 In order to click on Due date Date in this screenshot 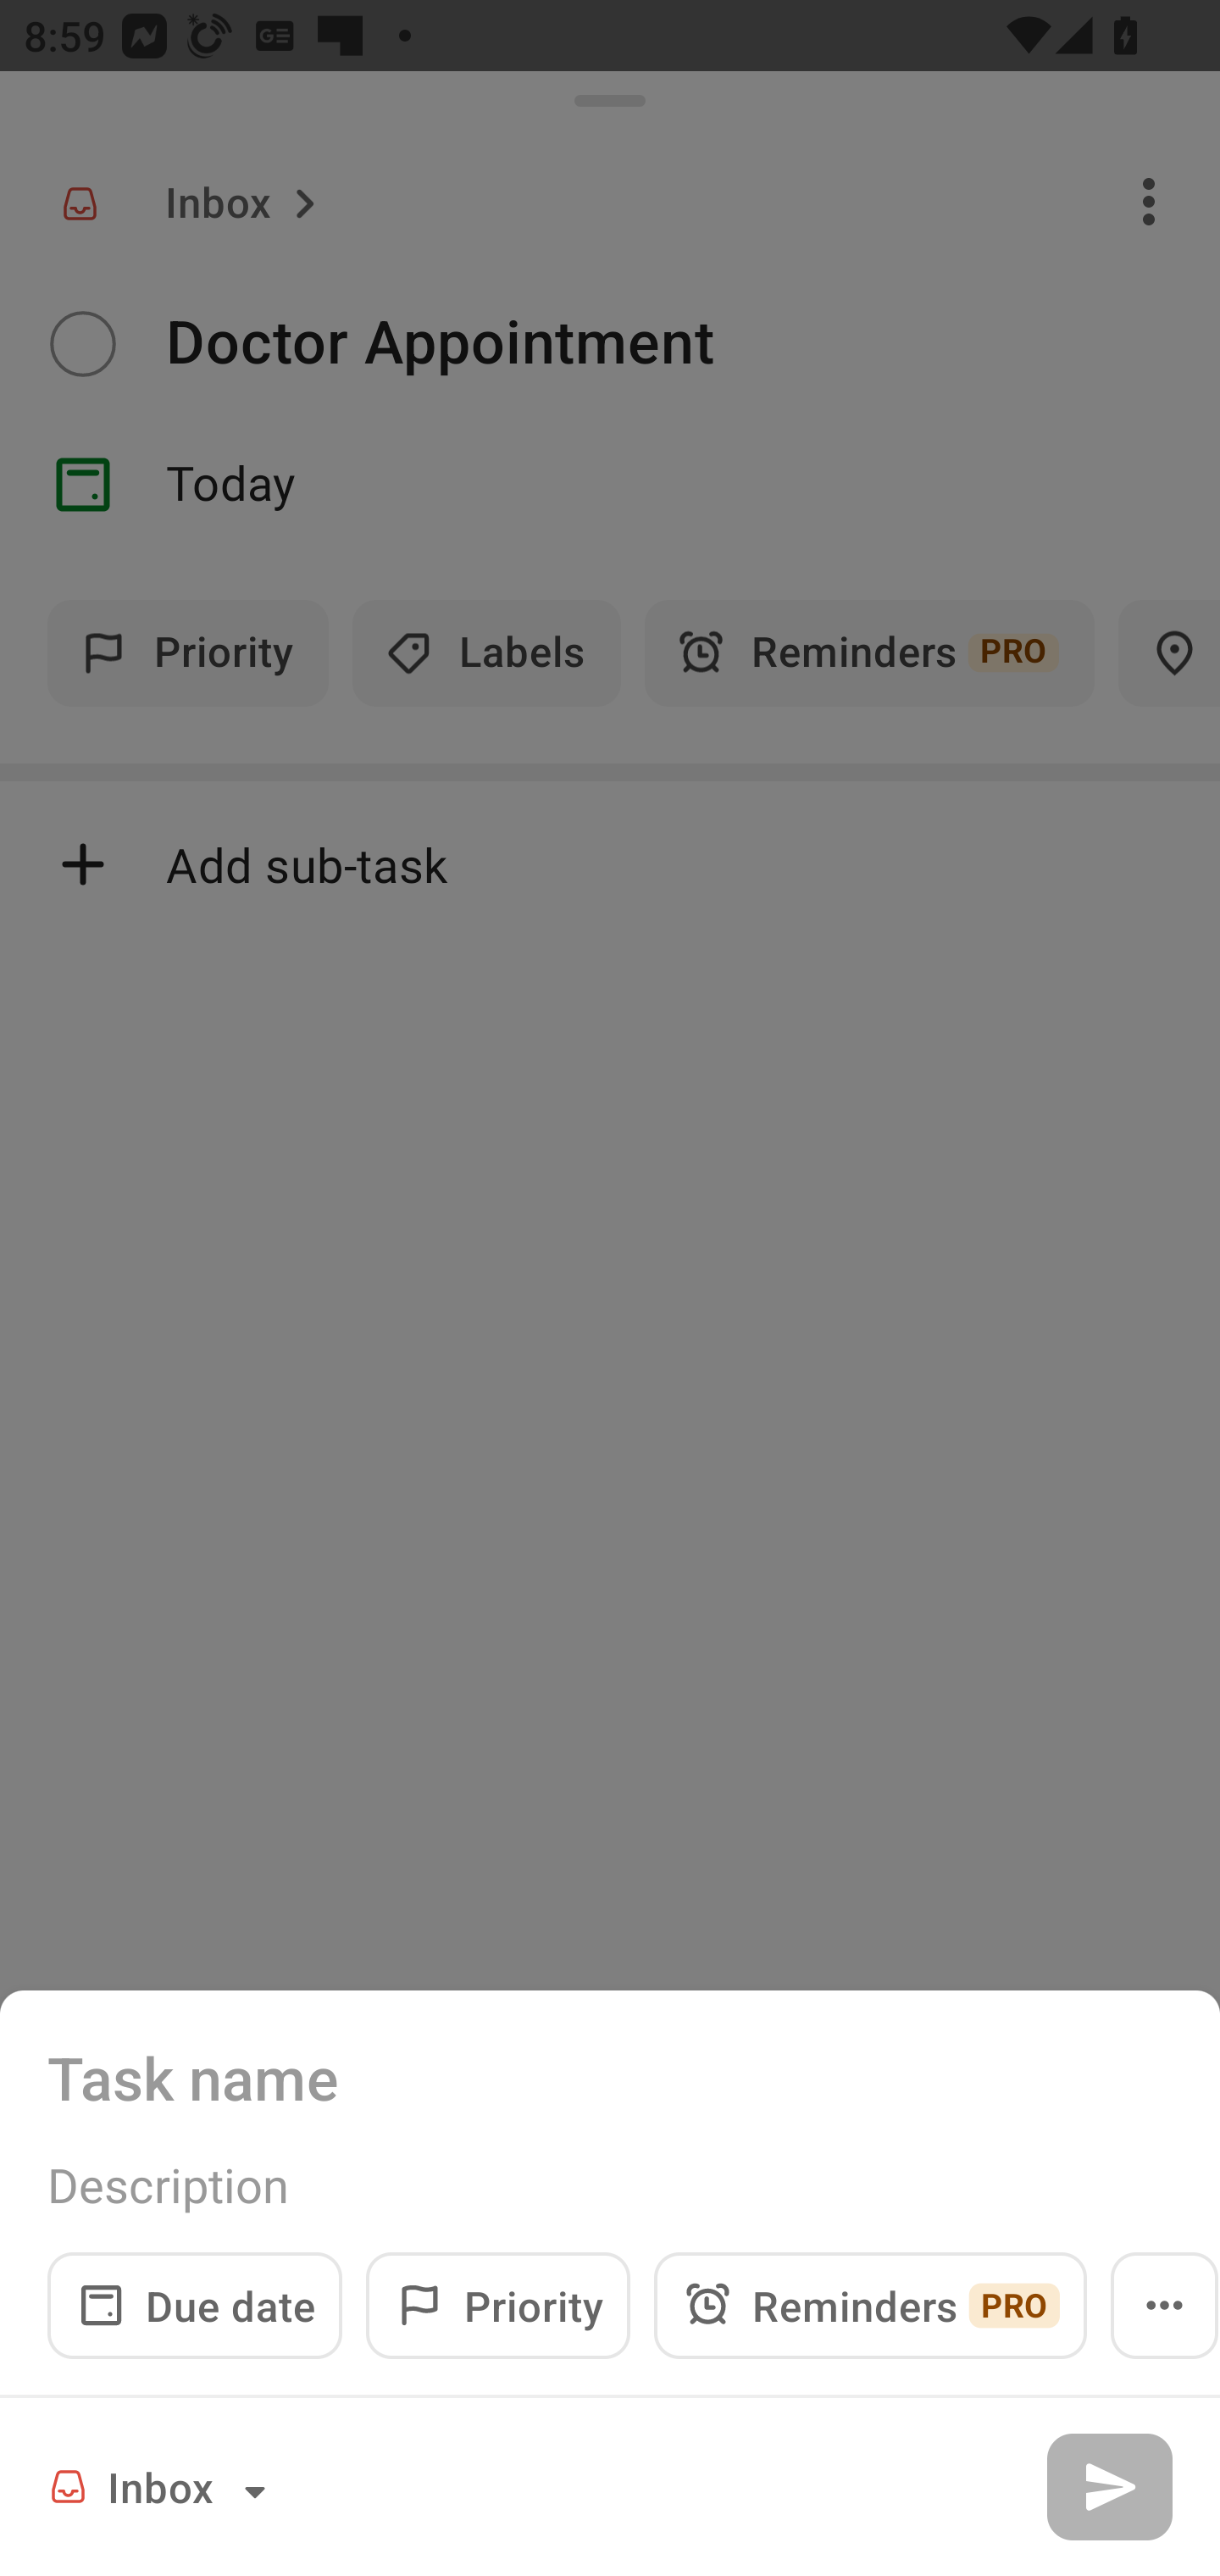, I will do `click(195, 2305)`.